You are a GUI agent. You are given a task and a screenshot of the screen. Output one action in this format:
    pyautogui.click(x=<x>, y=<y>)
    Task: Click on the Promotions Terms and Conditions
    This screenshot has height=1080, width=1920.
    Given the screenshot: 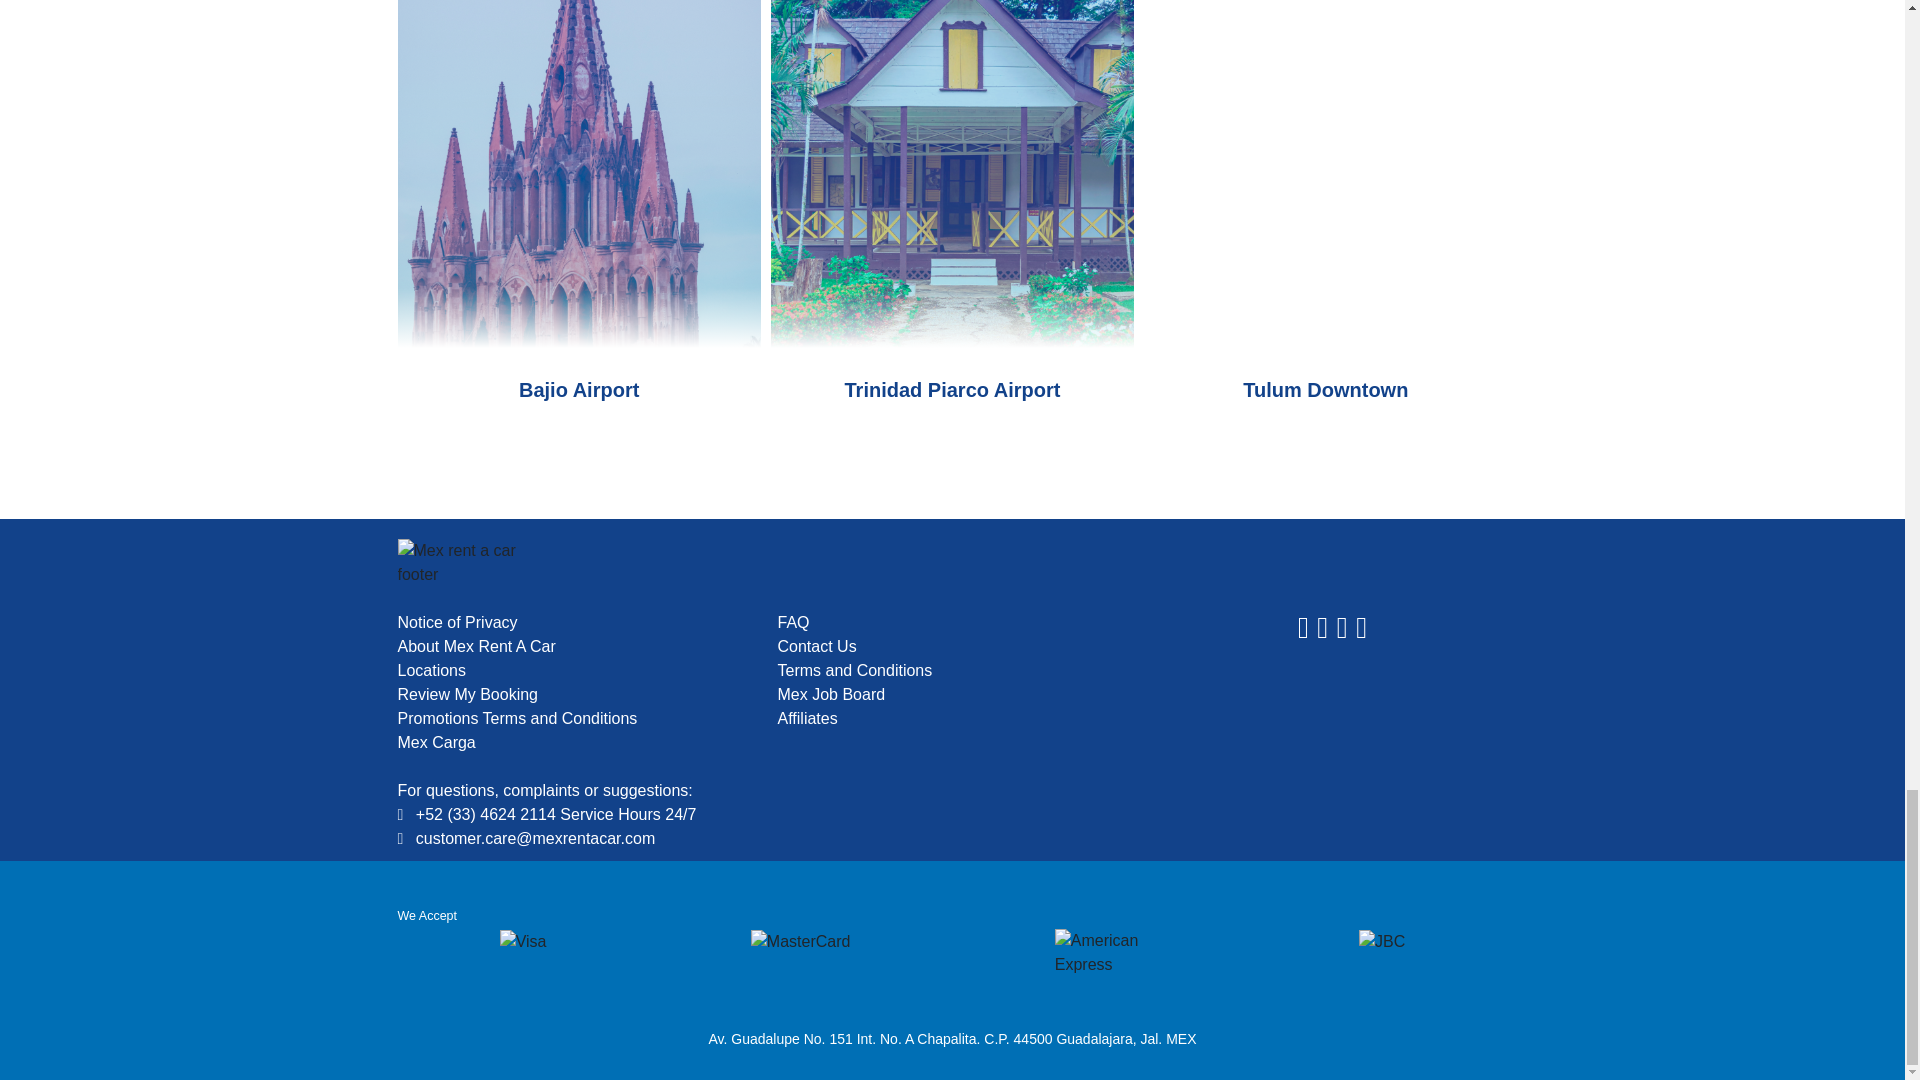 What is the action you would take?
    pyautogui.click(x=572, y=719)
    